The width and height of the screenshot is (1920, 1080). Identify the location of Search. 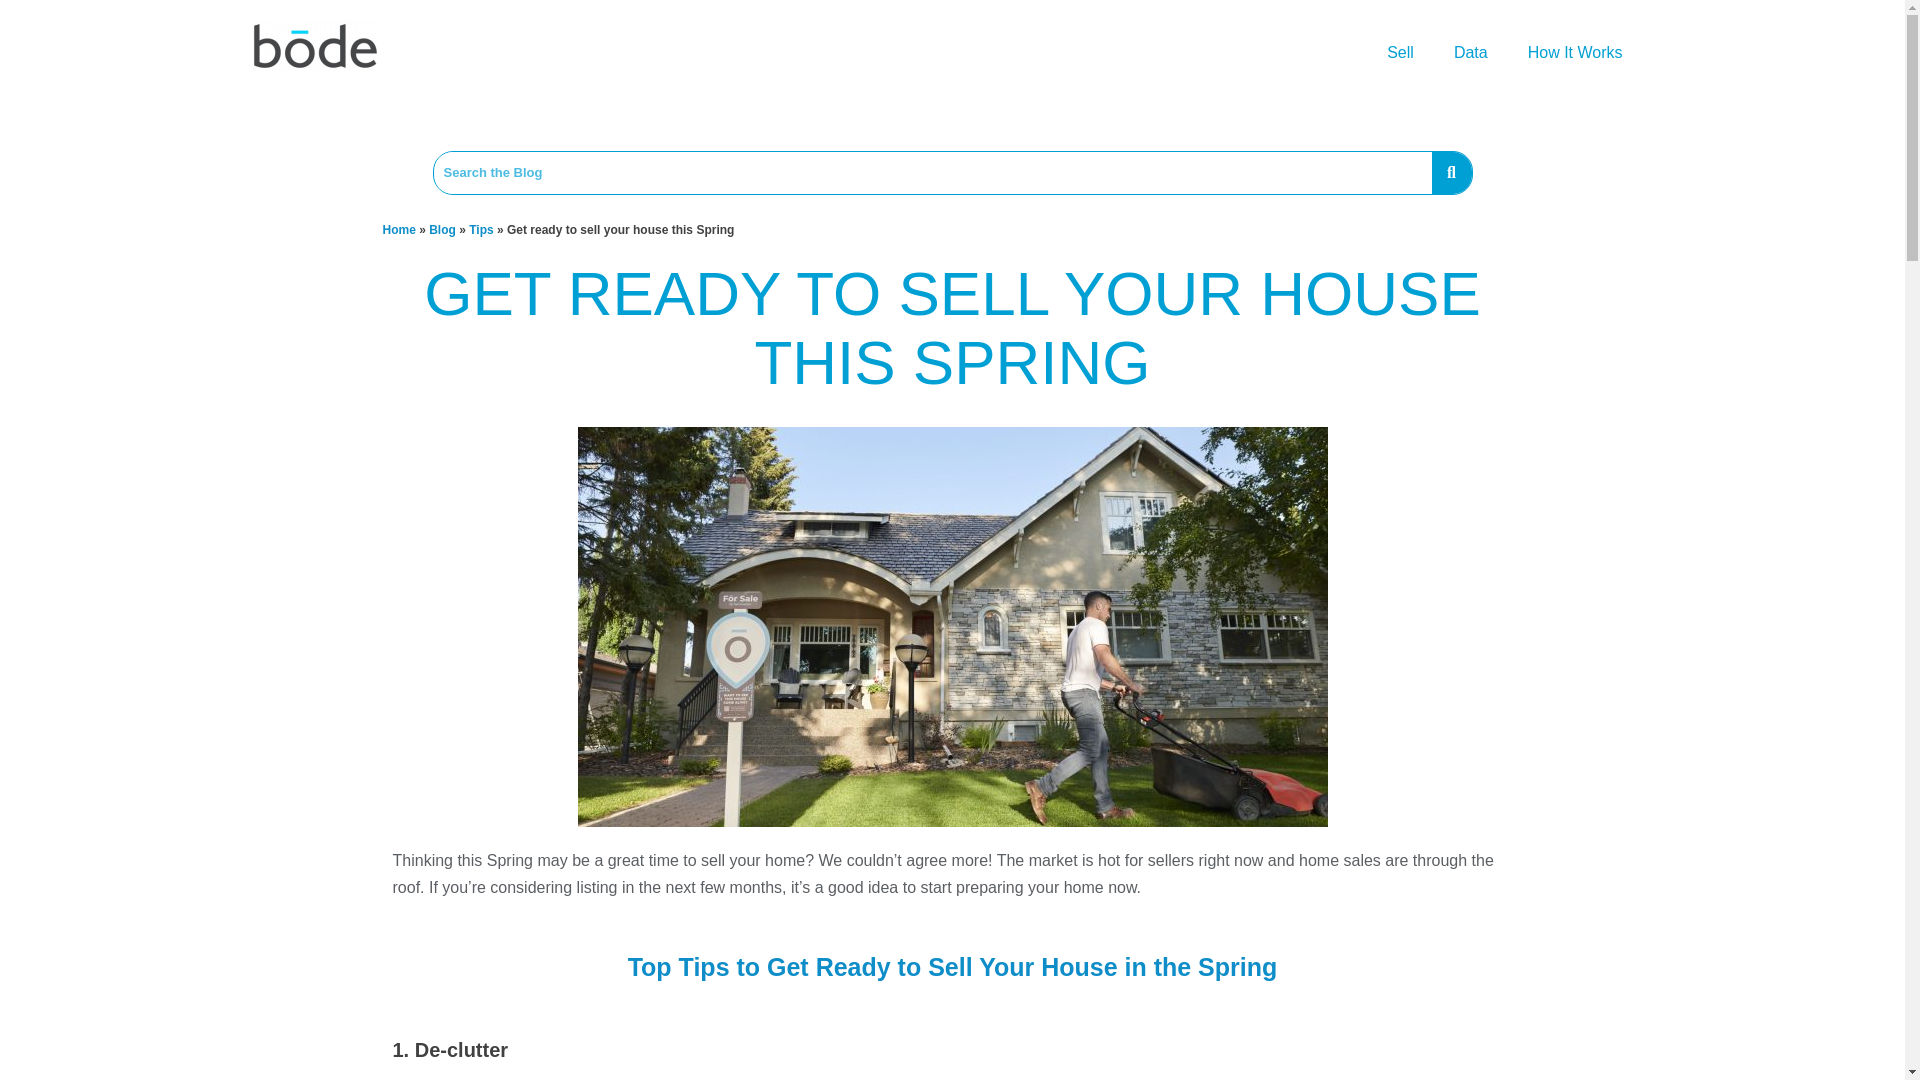
(932, 173).